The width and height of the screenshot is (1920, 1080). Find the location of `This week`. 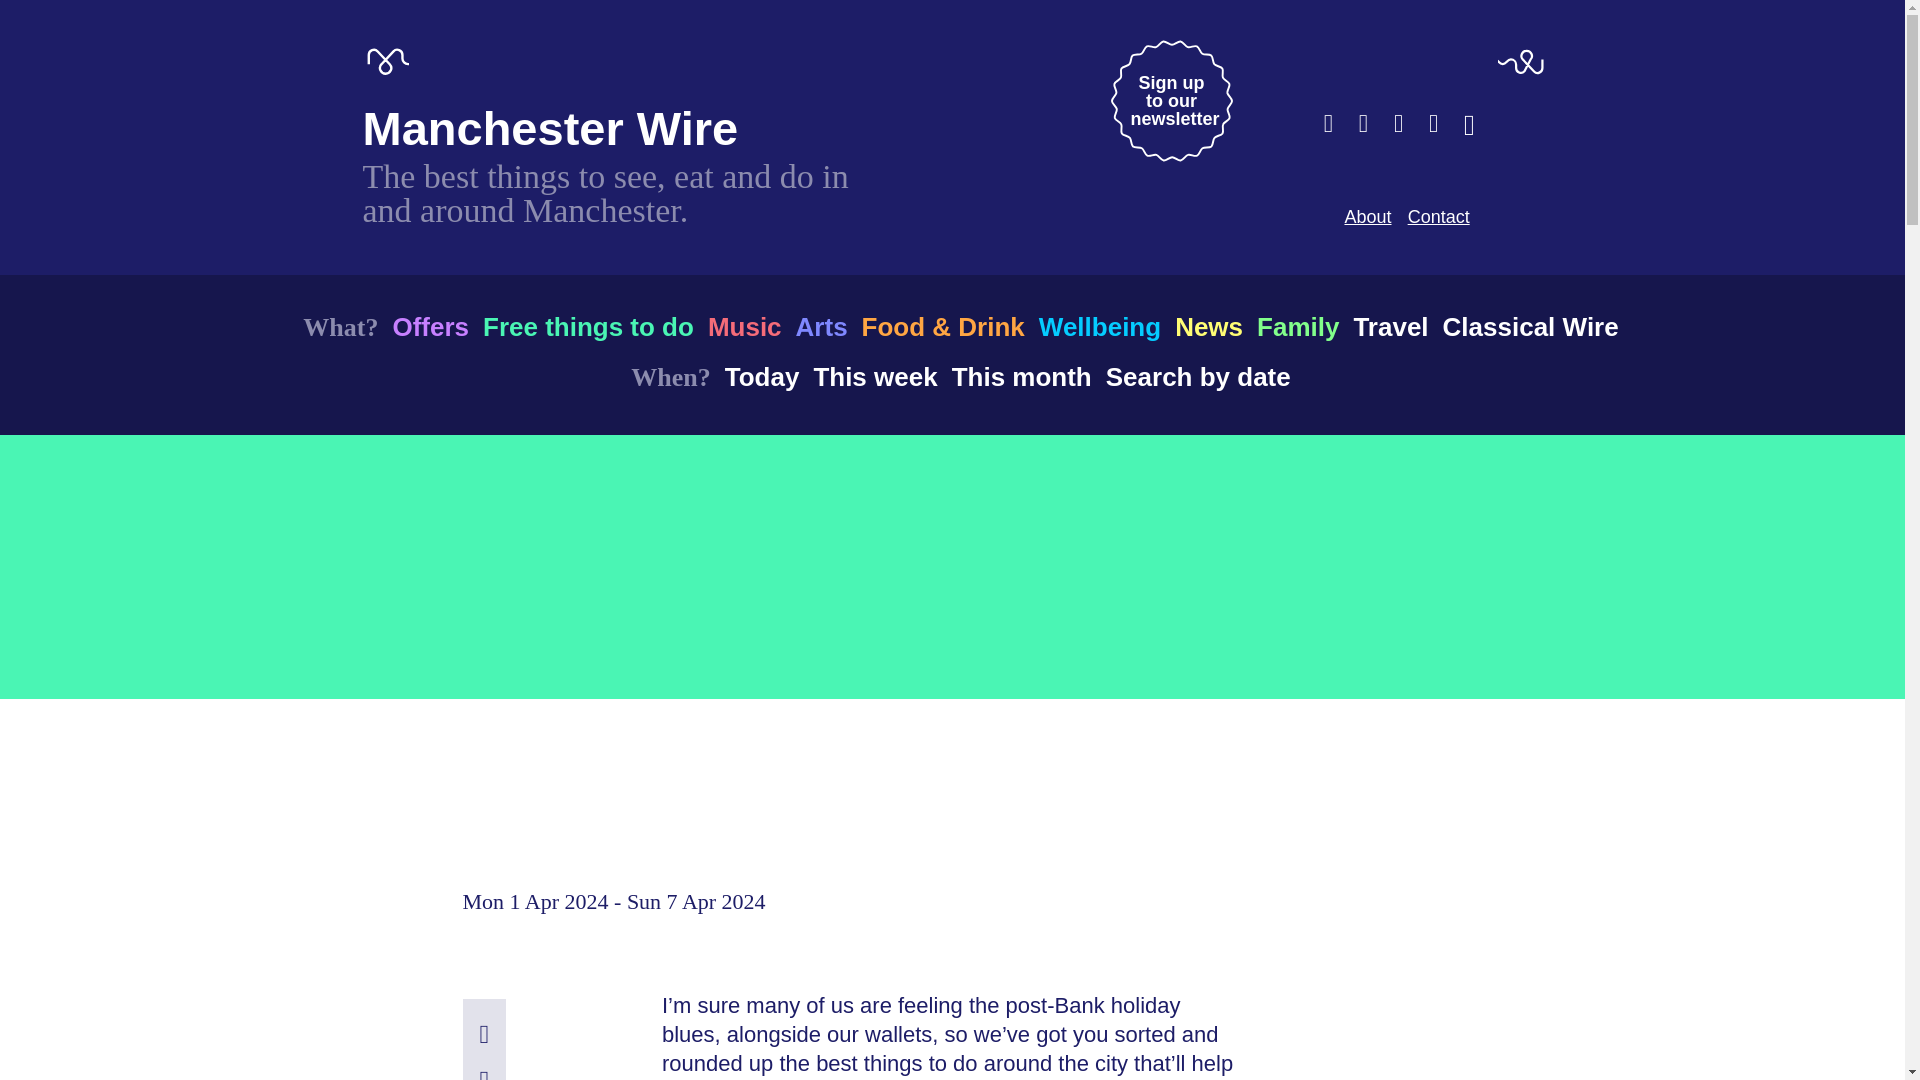

This week is located at coordinates (1170, 100).